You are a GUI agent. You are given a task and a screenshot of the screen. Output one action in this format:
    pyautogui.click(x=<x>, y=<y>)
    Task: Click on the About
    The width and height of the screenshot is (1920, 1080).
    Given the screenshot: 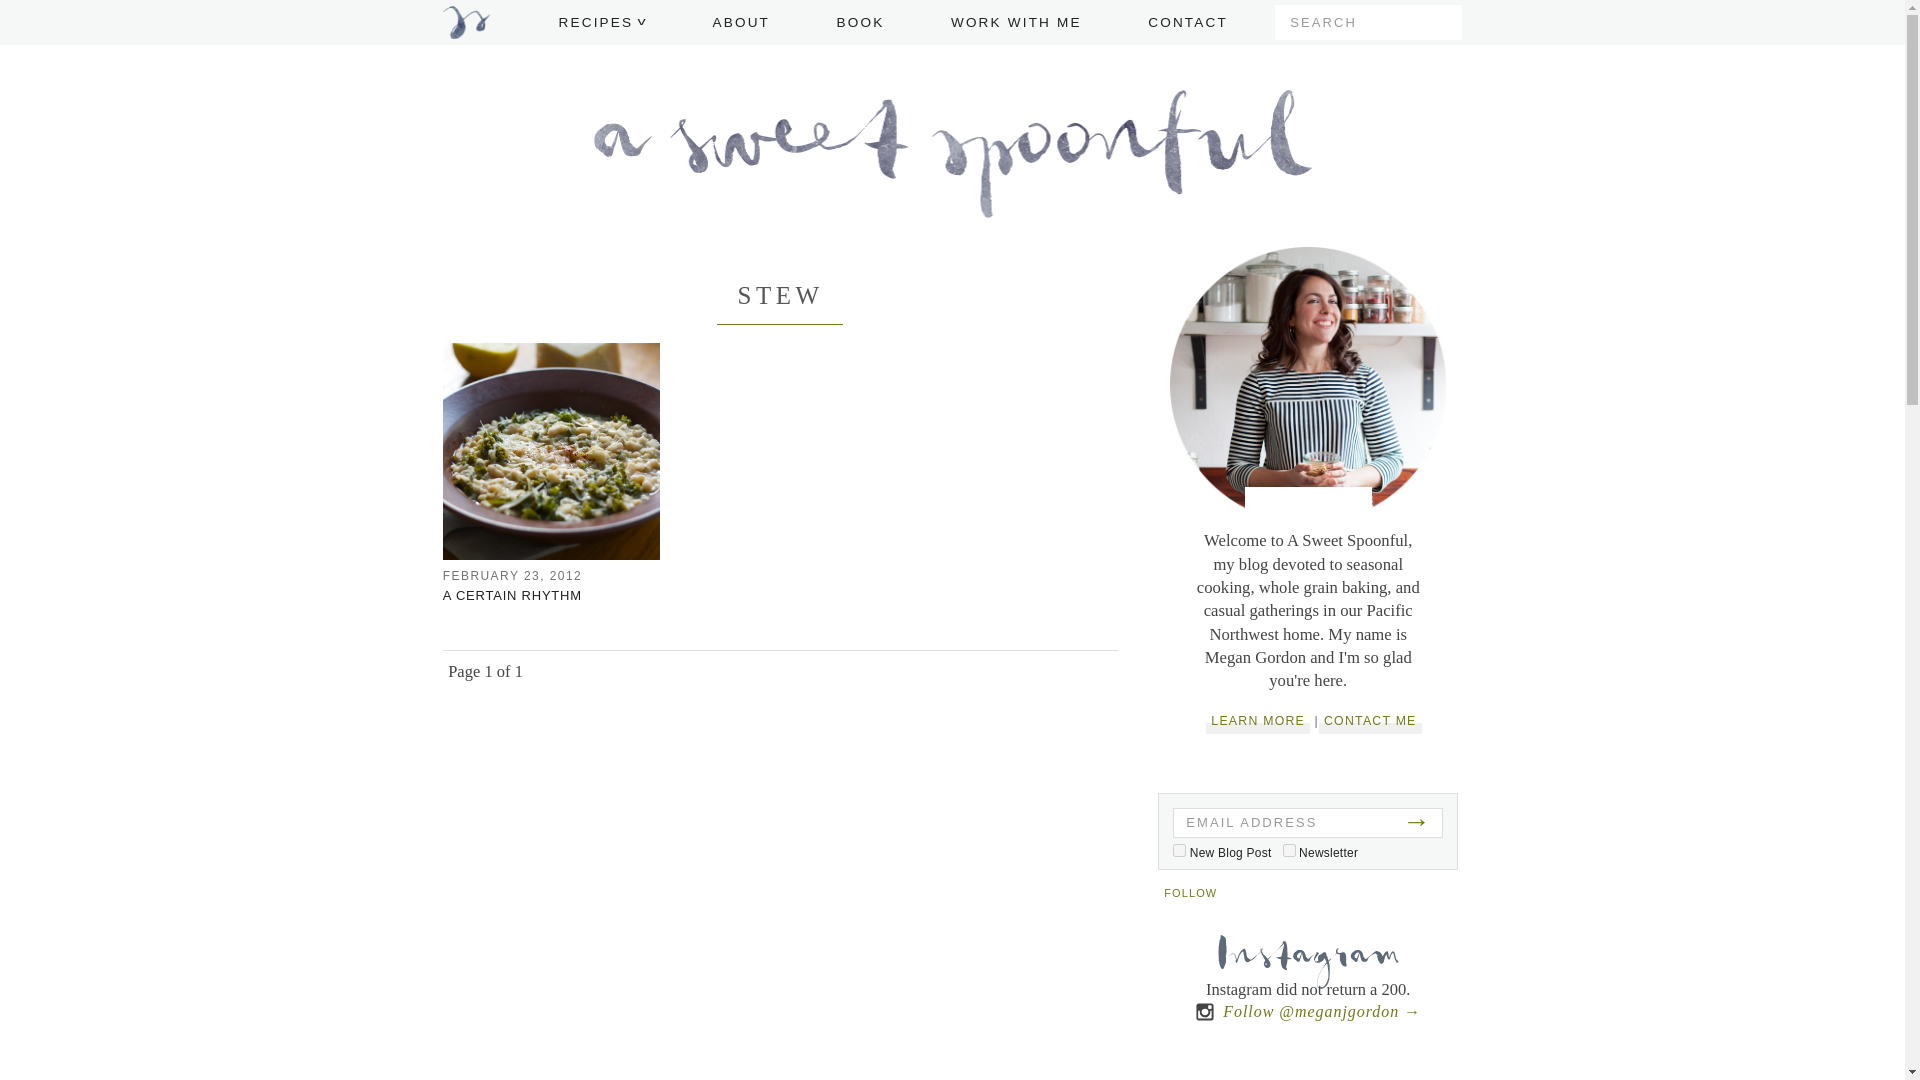 What is the action you would take?
    pyautogui.click(x=1308, y=507)
    